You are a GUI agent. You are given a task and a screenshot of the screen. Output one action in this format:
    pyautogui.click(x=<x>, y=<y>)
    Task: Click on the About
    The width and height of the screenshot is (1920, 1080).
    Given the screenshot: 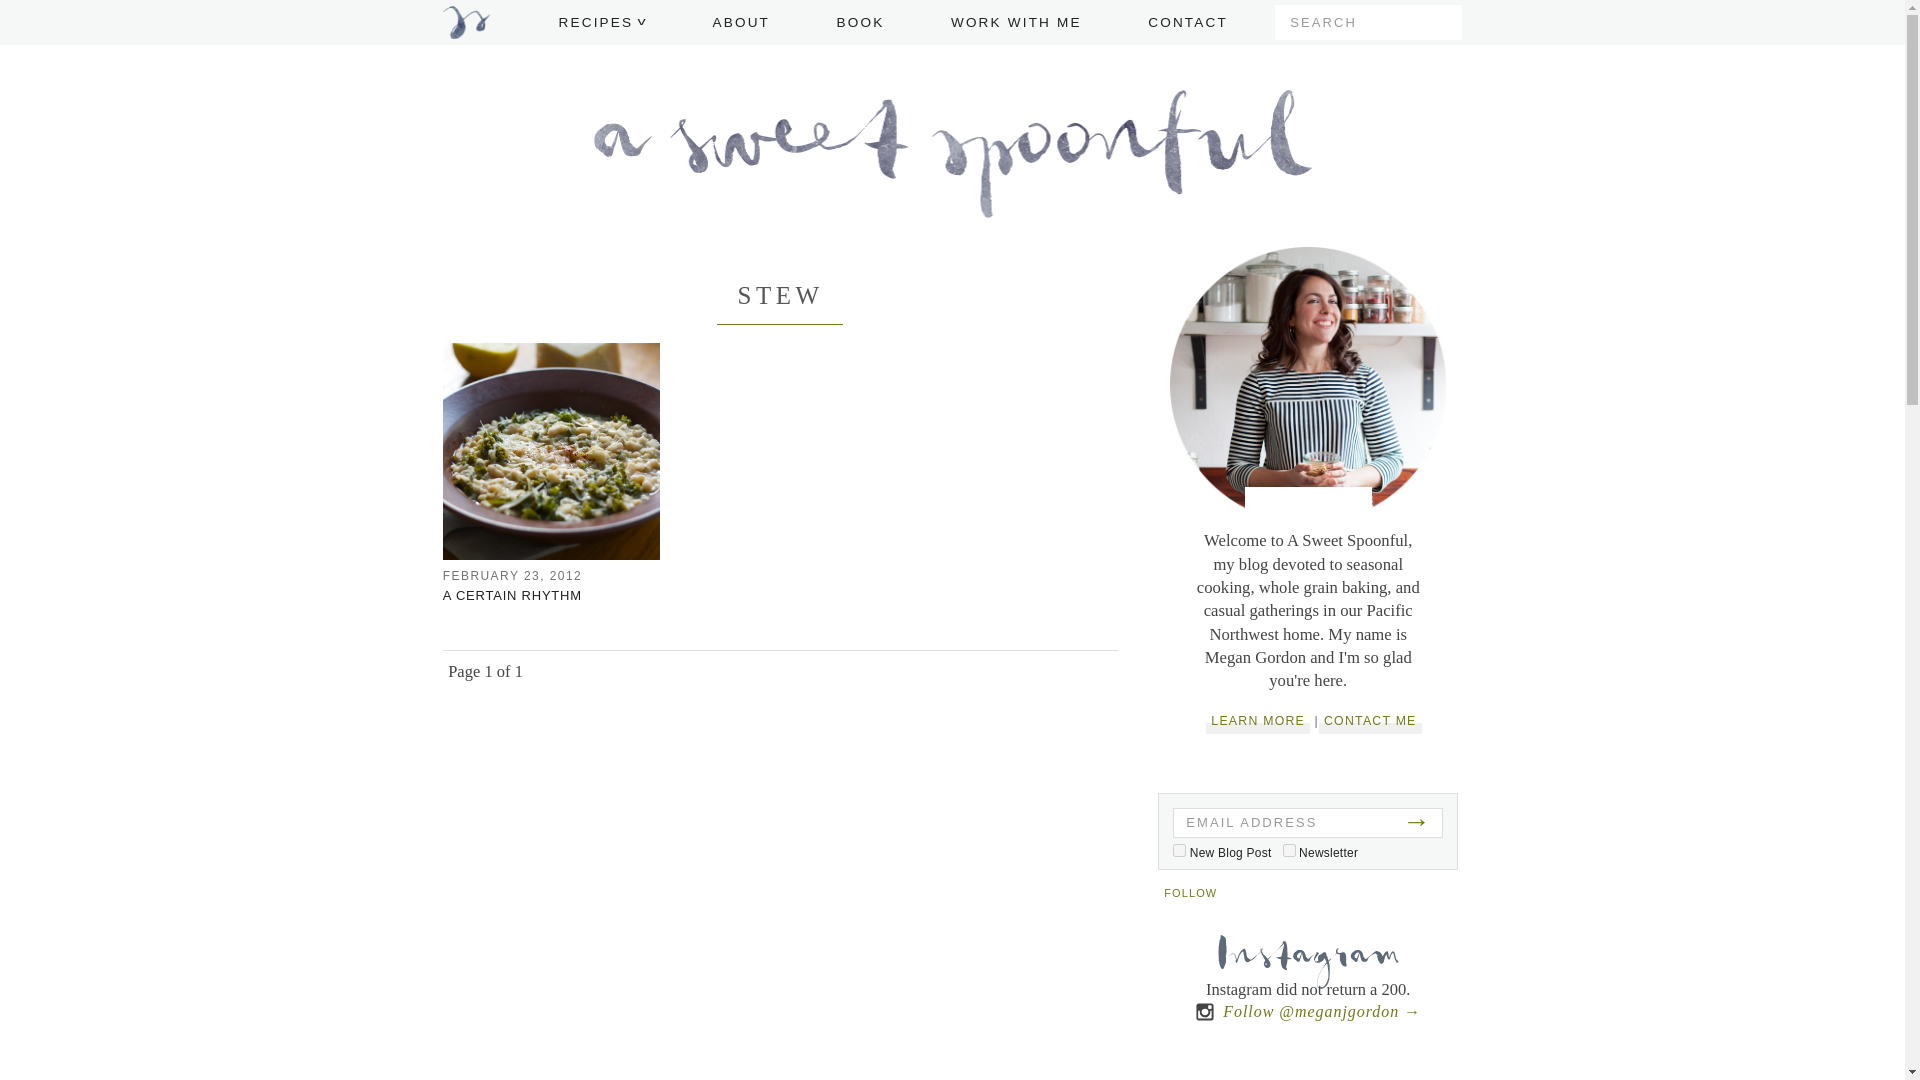 What is the action you would take?
    pyautogui.click(x=1308, y=507)
    